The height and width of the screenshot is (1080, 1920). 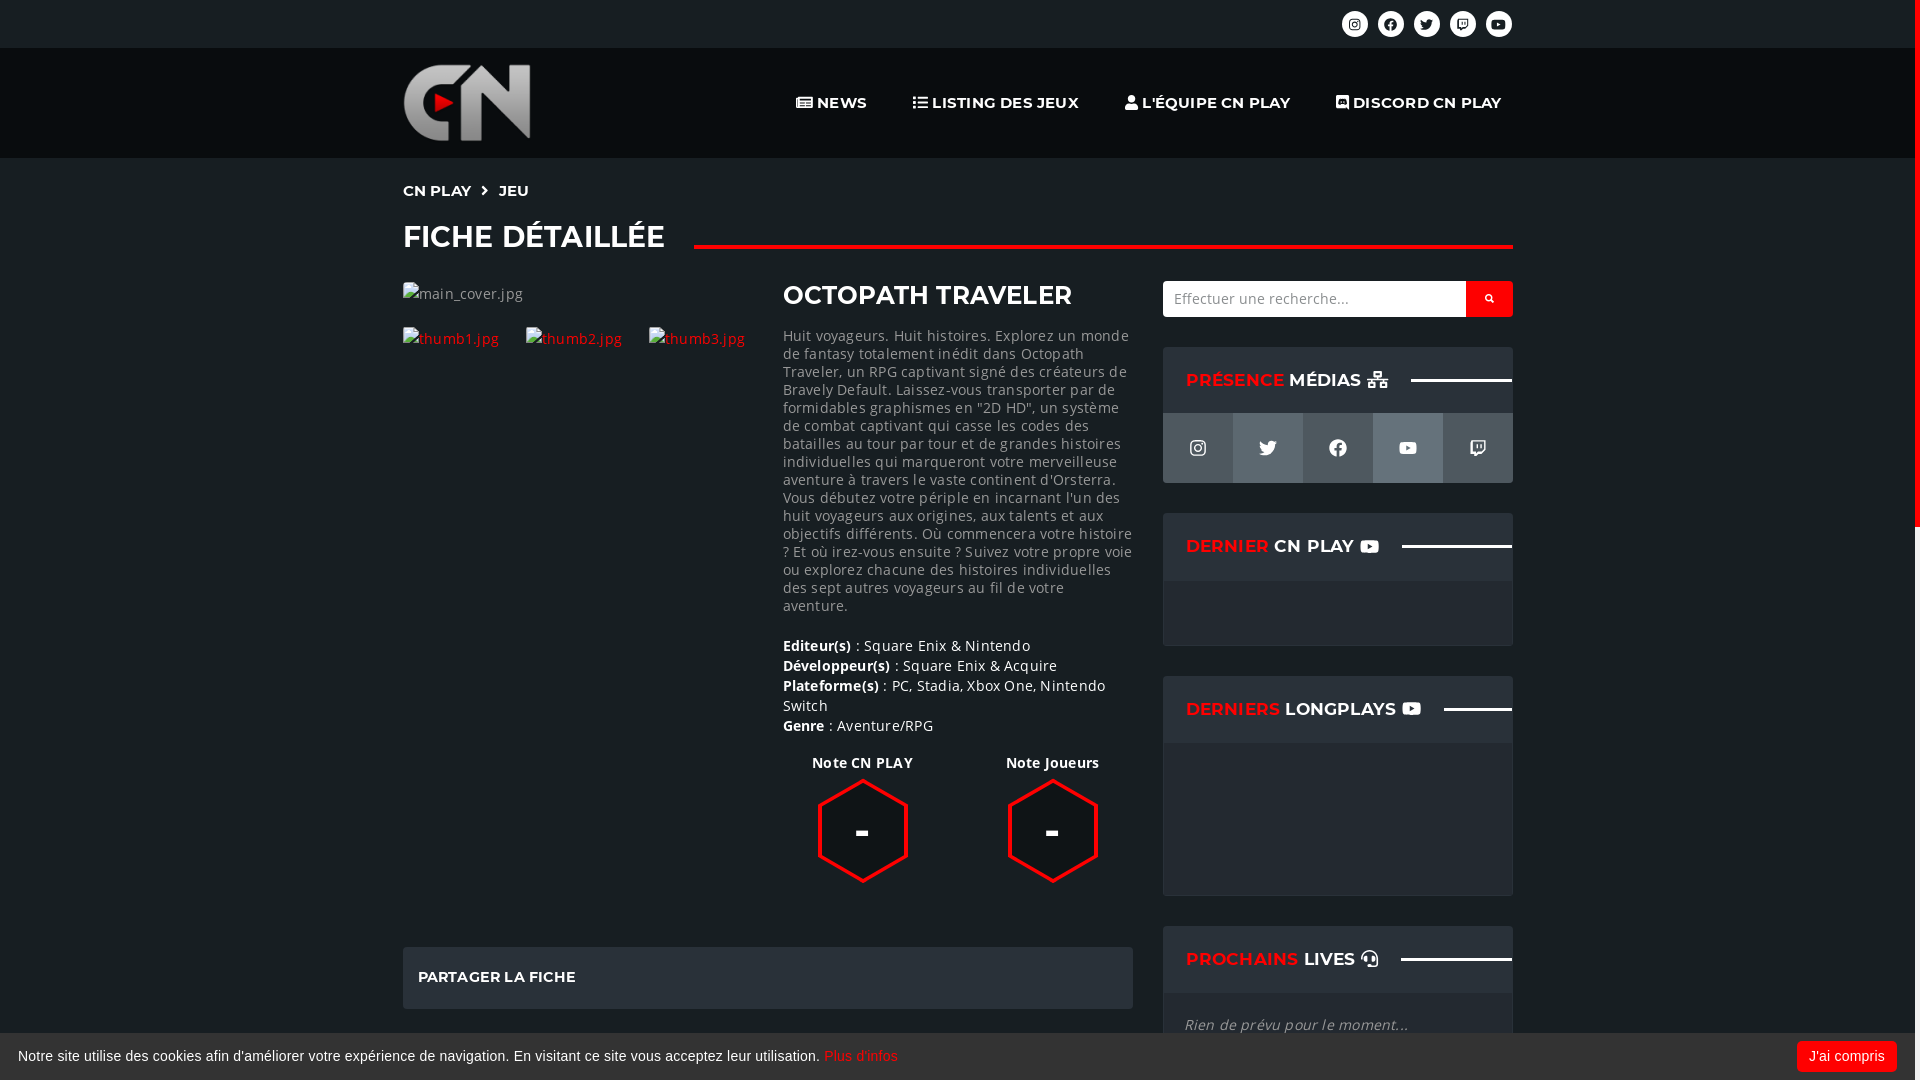 What do you see at coordinates (1391, 24) in the screenshot?
I see `Retrouvez CN Play sur Facebook` at bounding box center [1391, 24].